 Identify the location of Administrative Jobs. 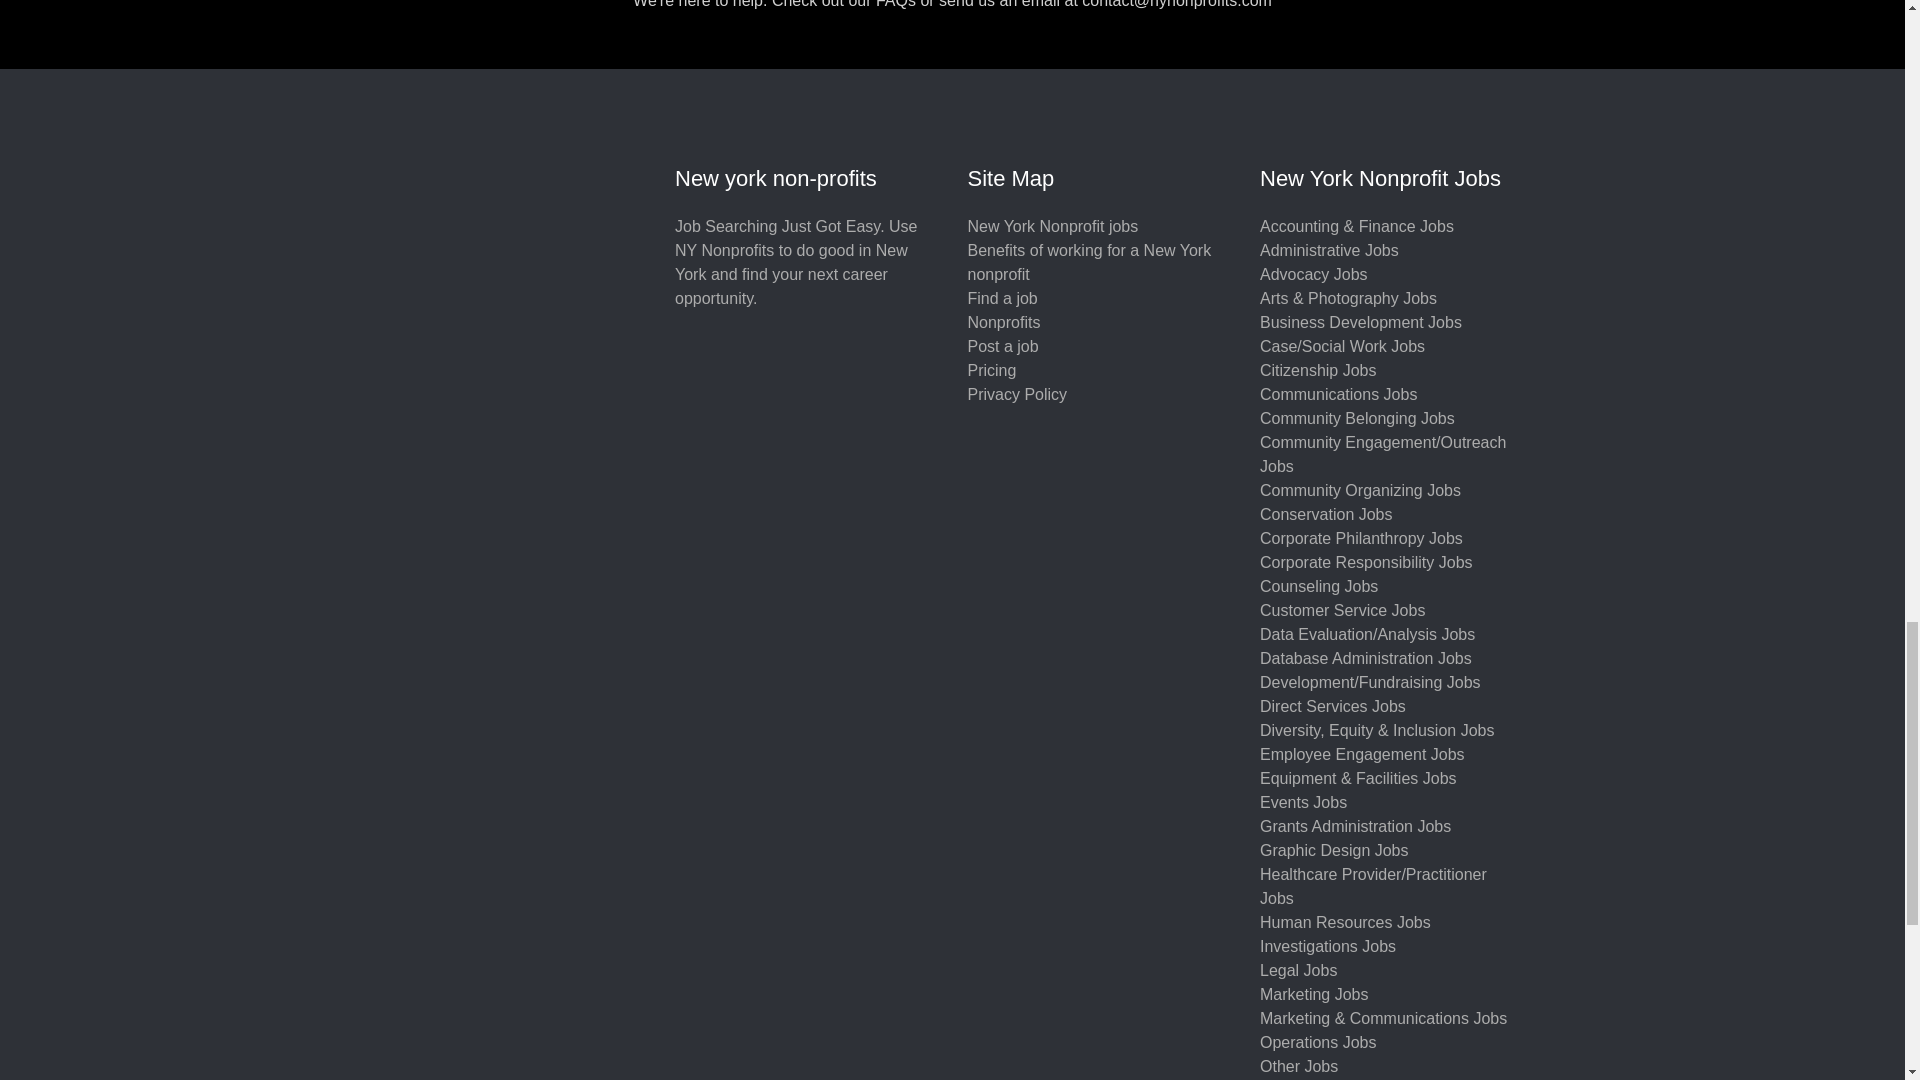
(1329, 250).